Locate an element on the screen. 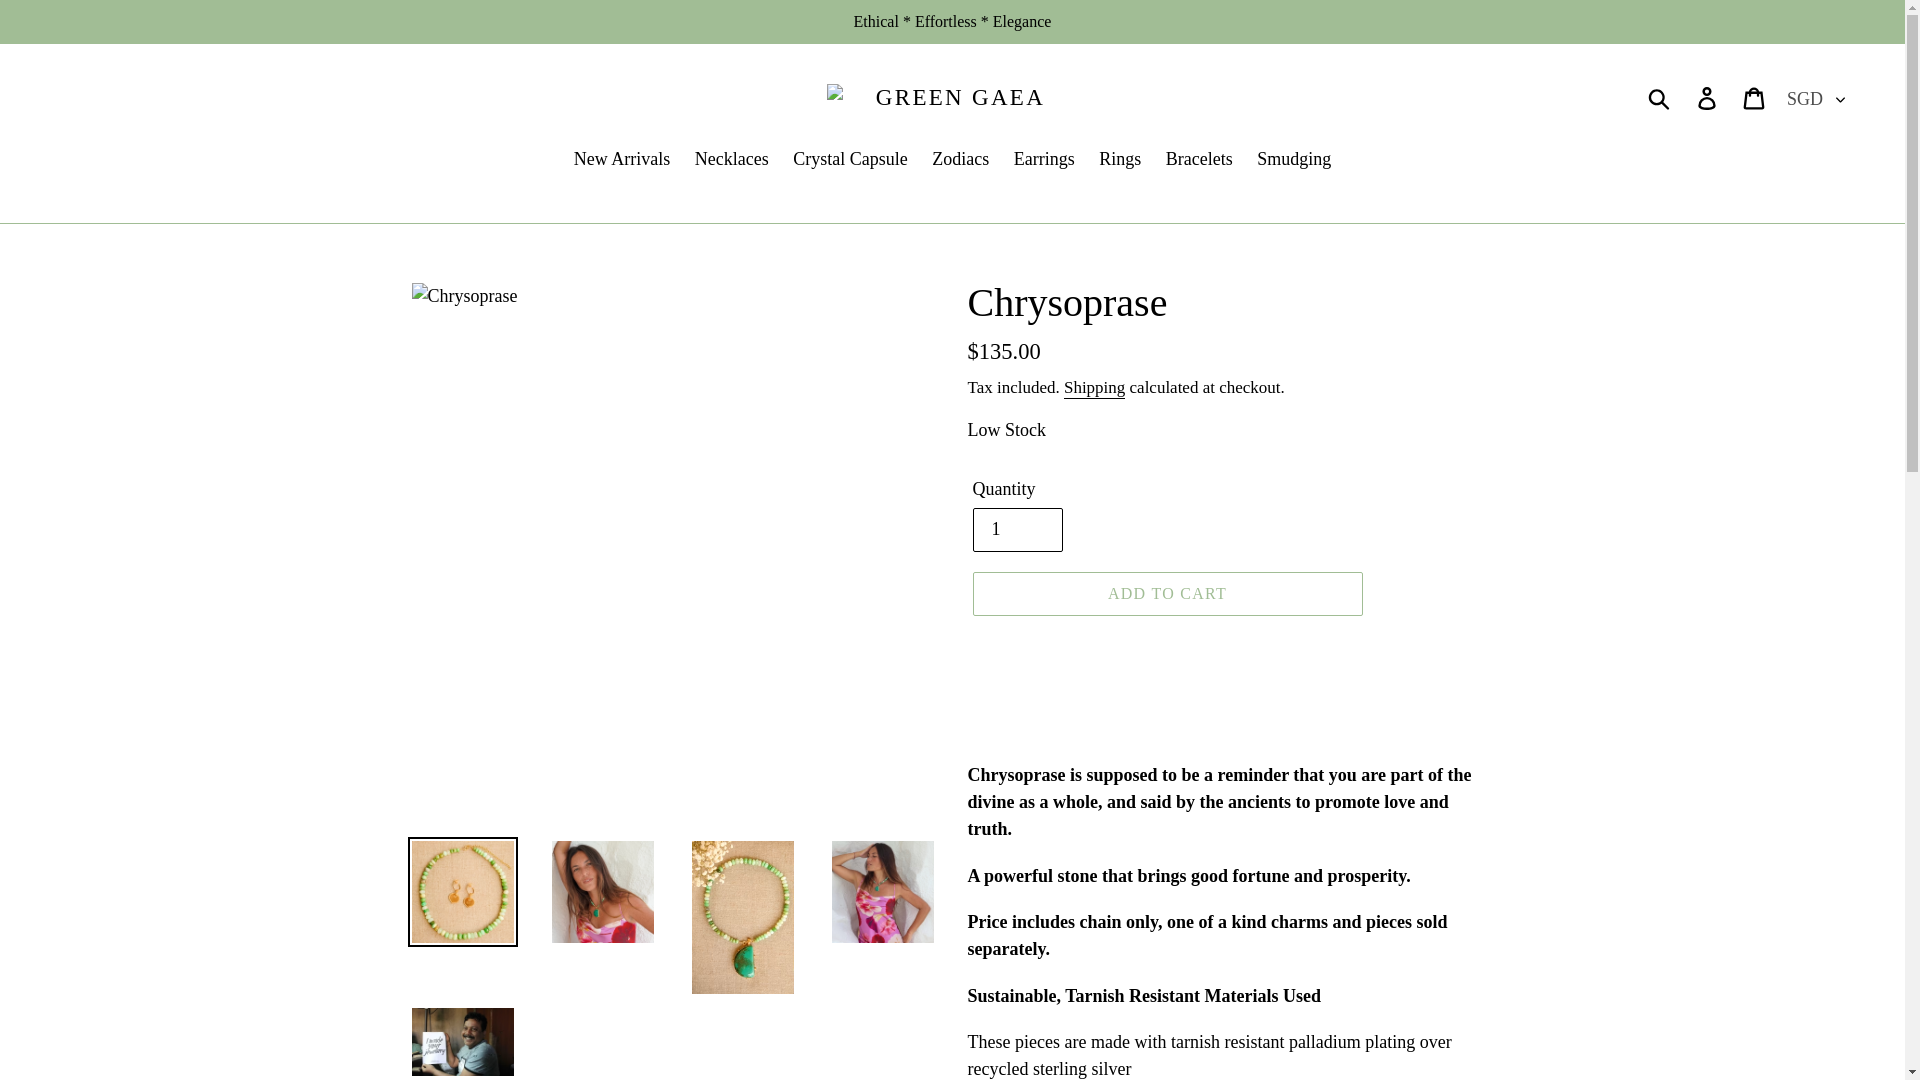  Zodiacs is located at coordinates (960, 160).